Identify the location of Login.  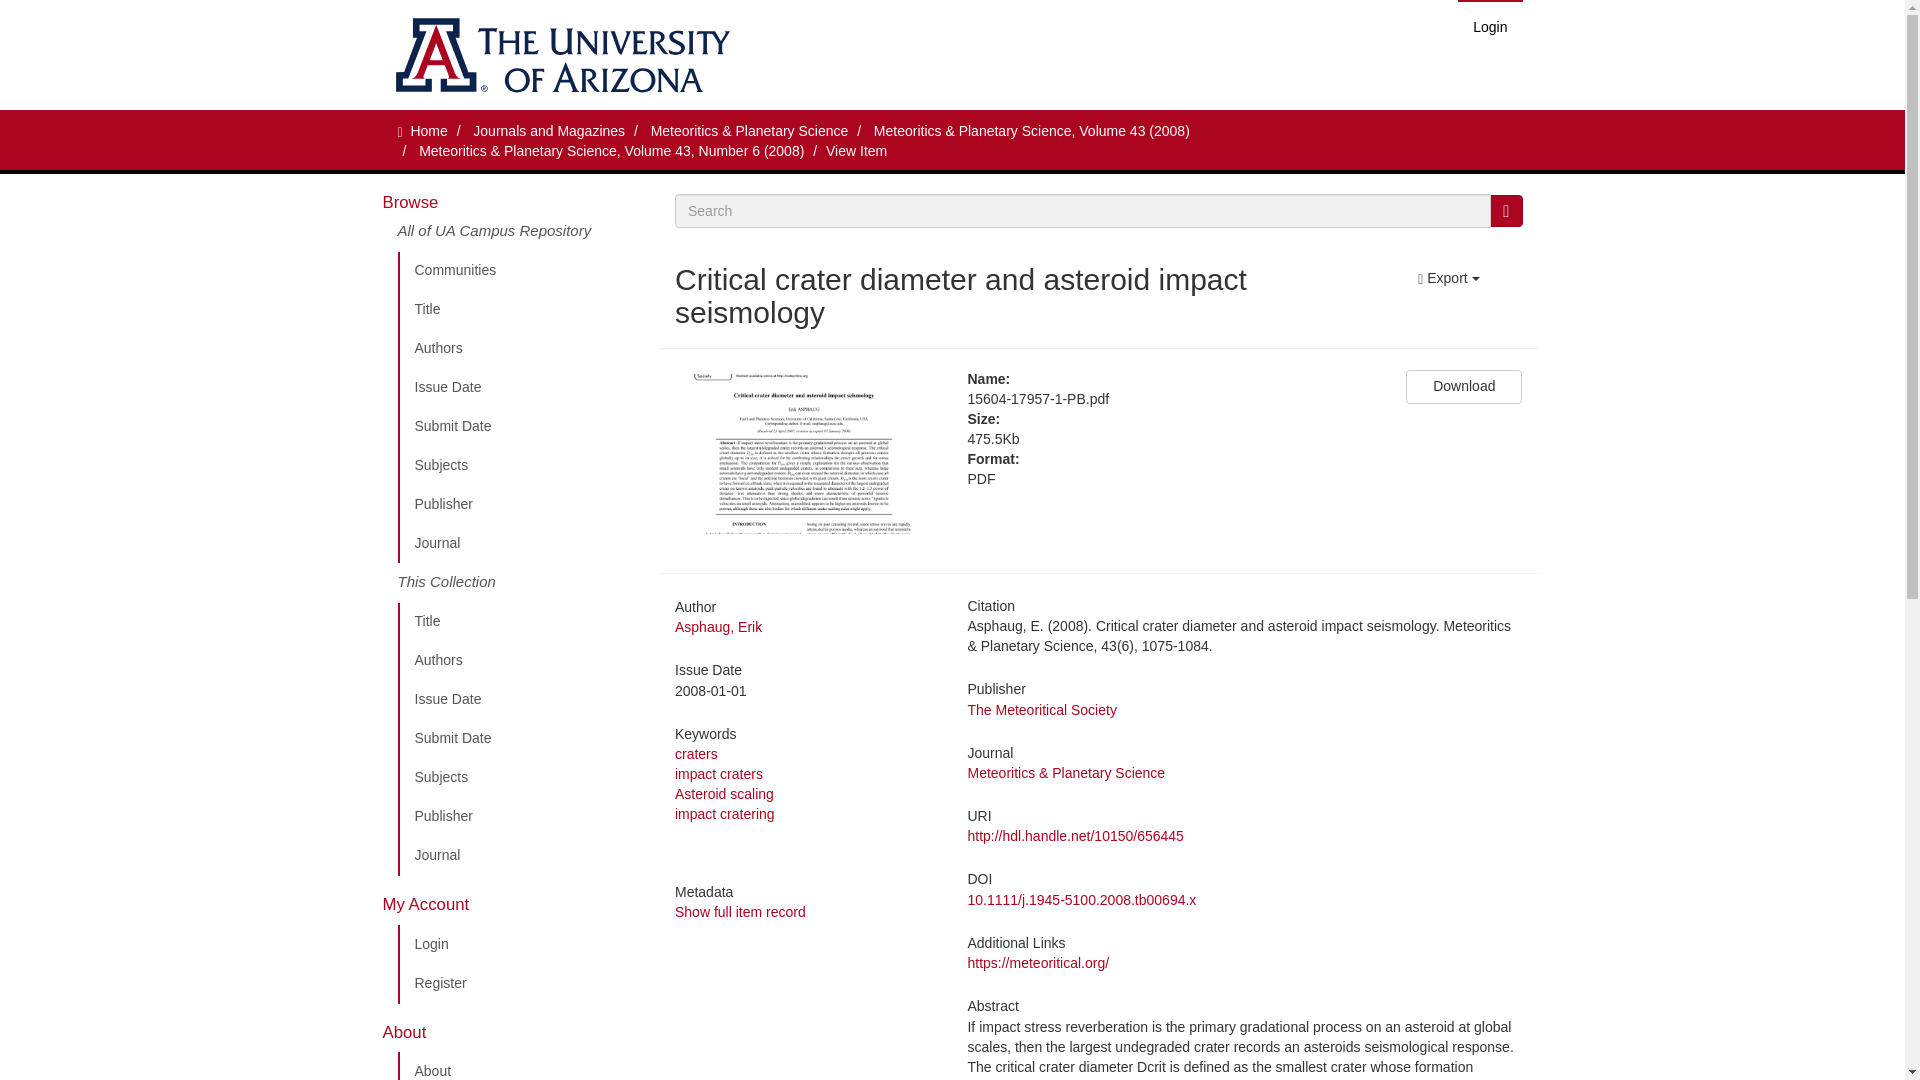
(521, 944).